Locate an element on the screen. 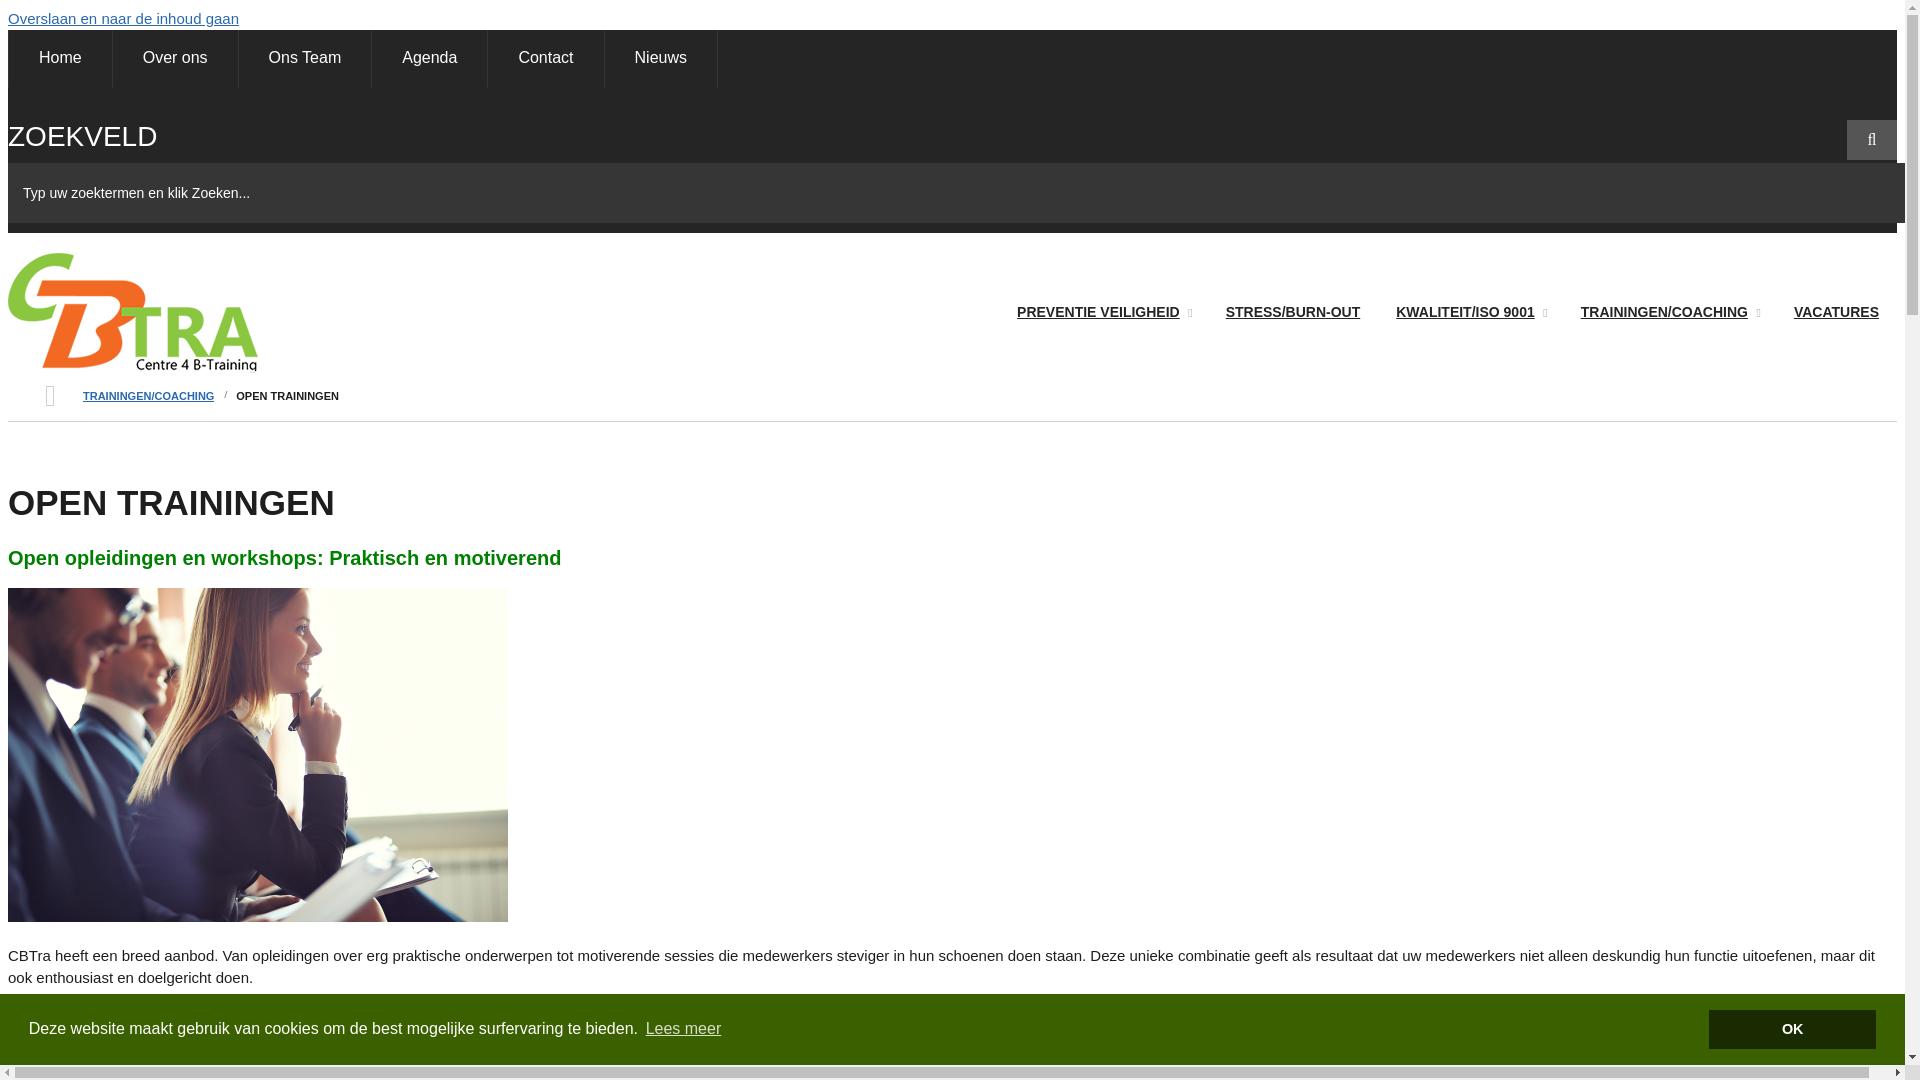 This screenshot has width=1920, height=1080. Lees meer is located at coordinates (683, 1029).